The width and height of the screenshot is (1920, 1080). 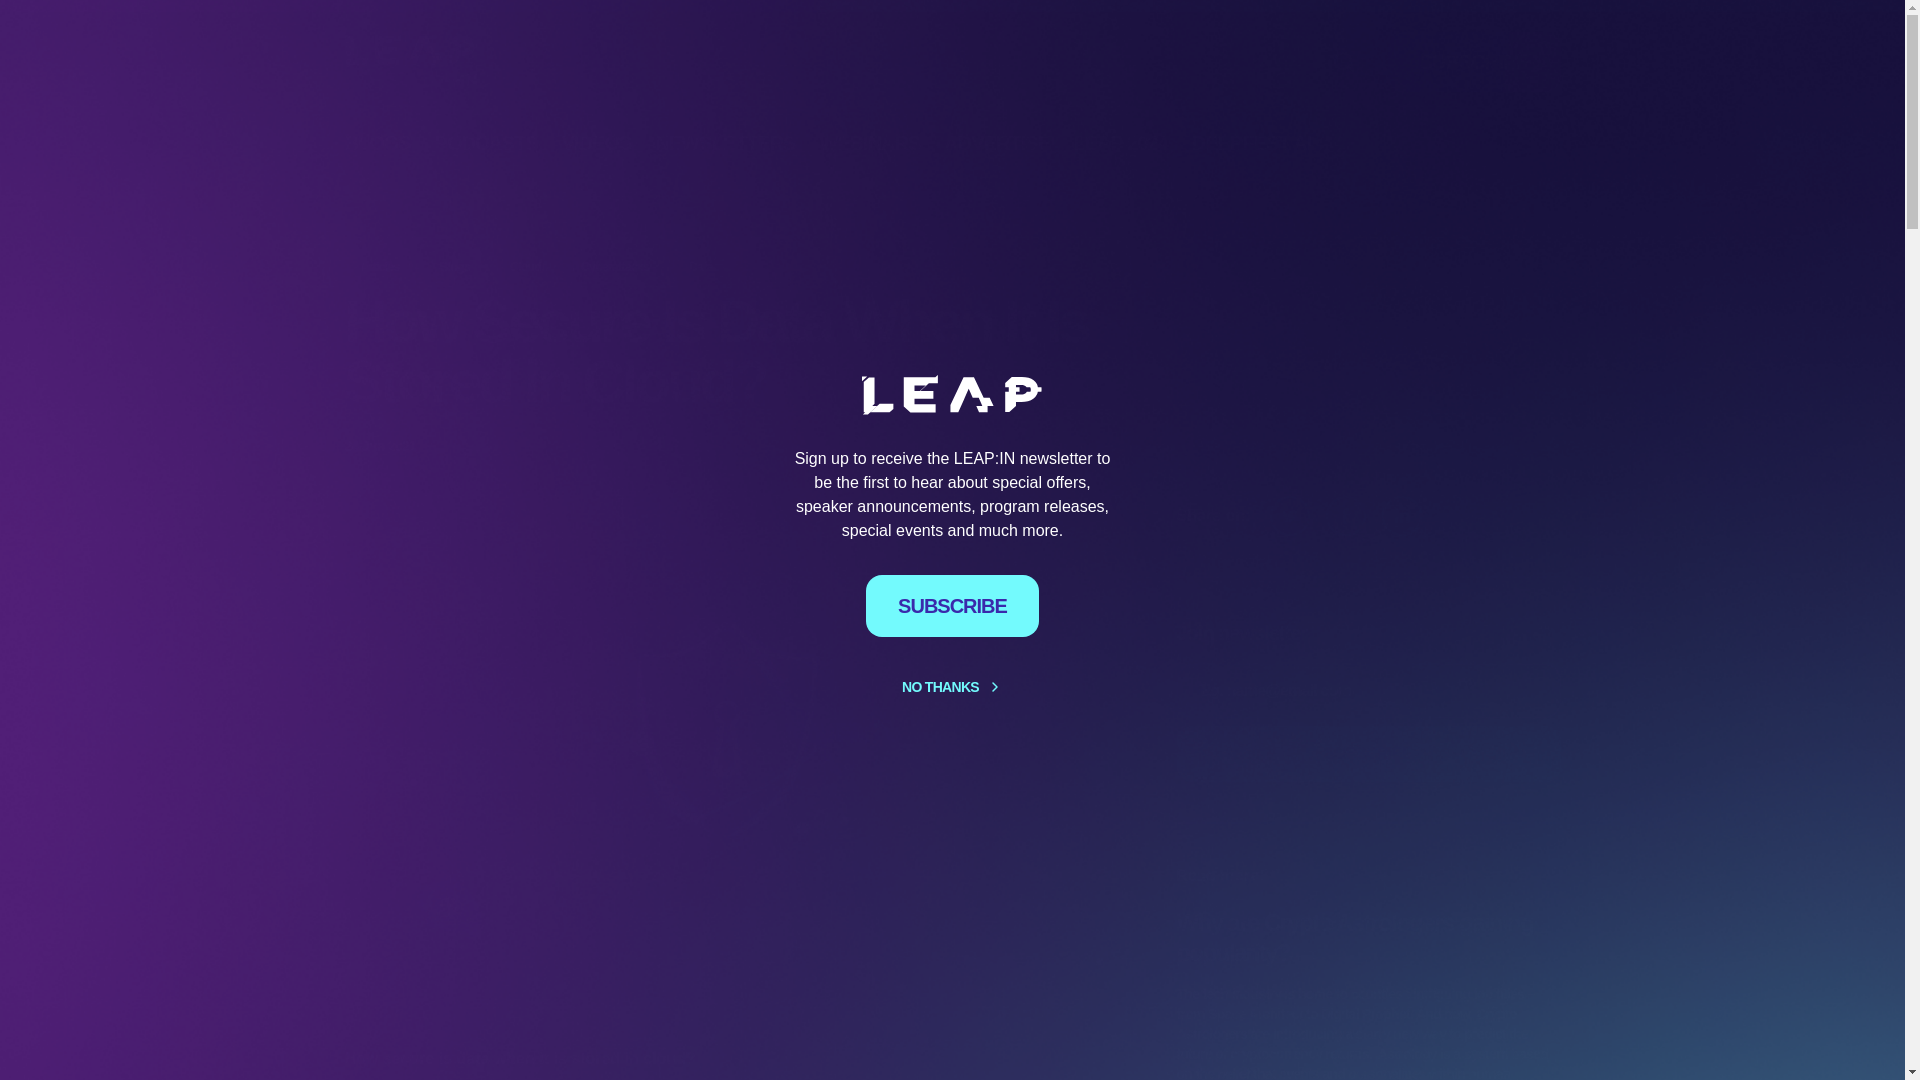 I want to click on BLOGS, so click(x=376, y=142).